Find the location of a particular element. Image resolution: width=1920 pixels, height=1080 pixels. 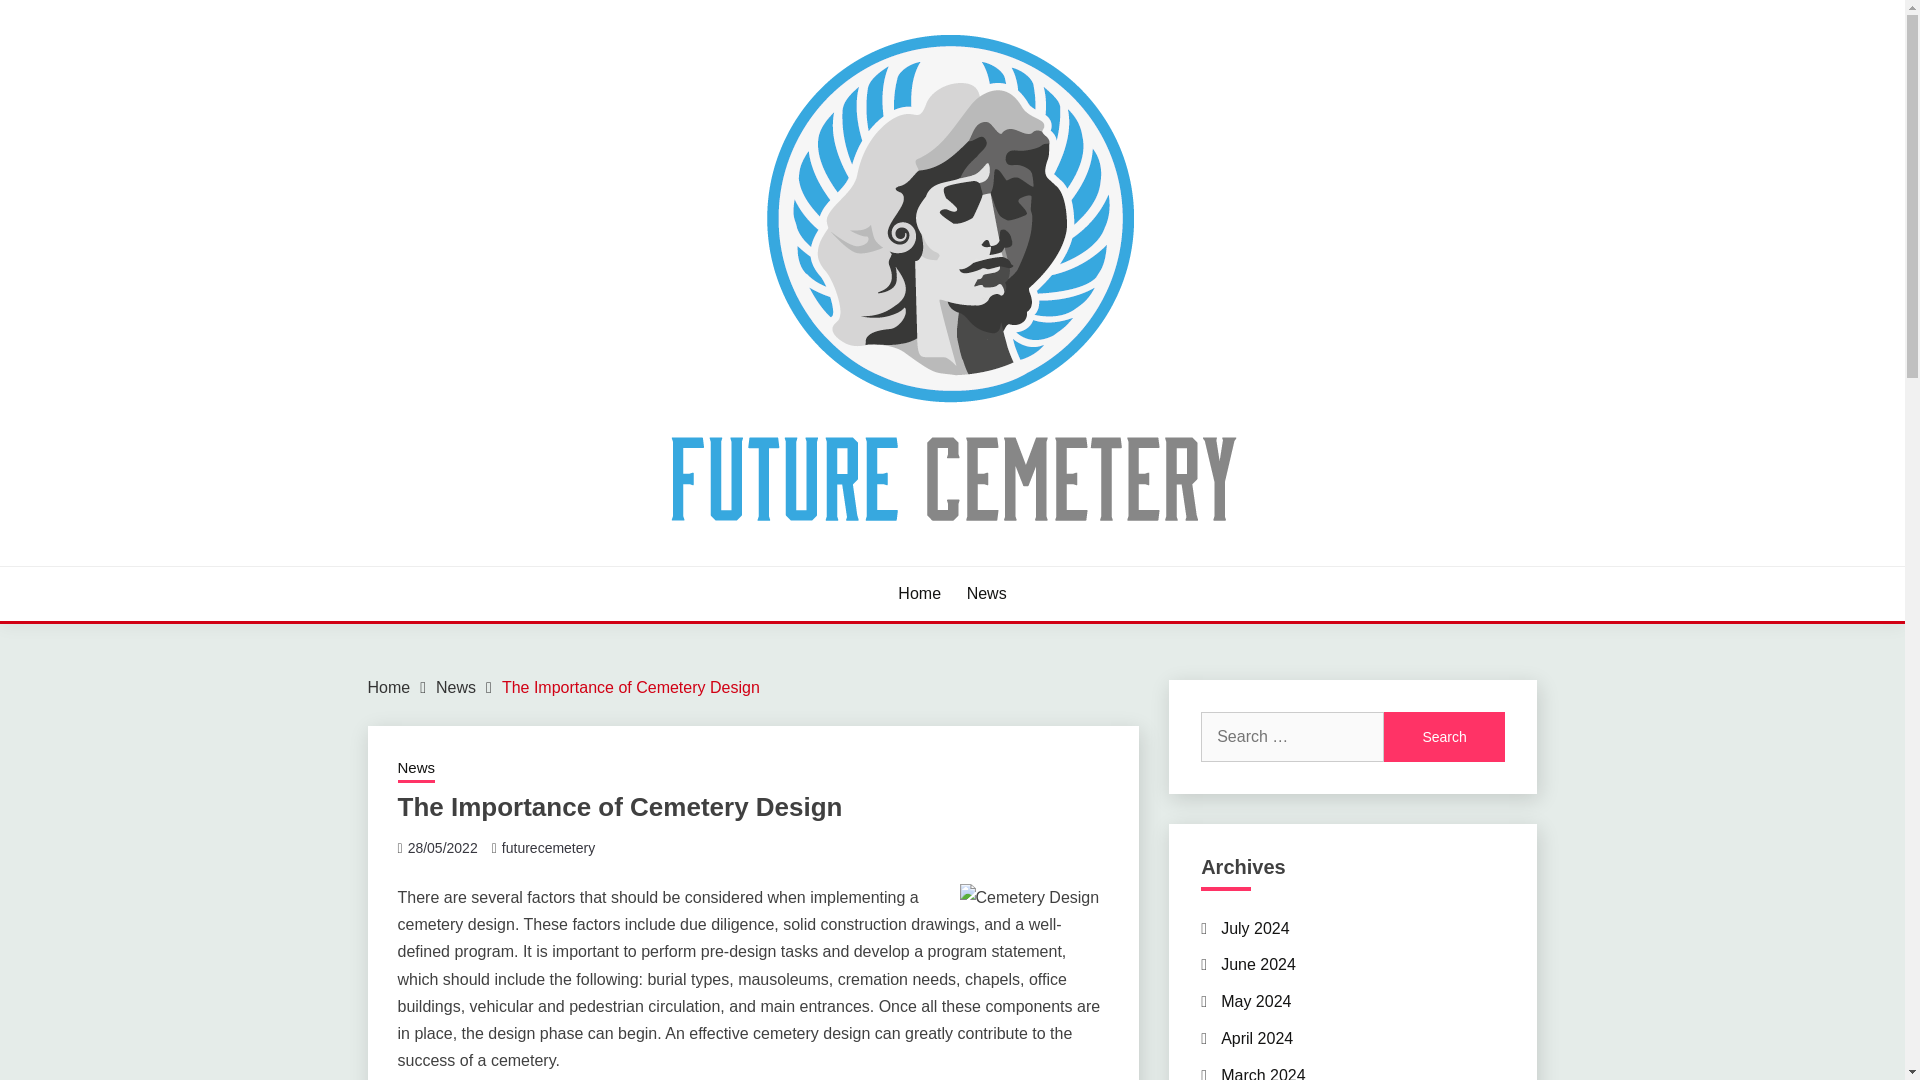

Search is located at coordinates (1444, 736).